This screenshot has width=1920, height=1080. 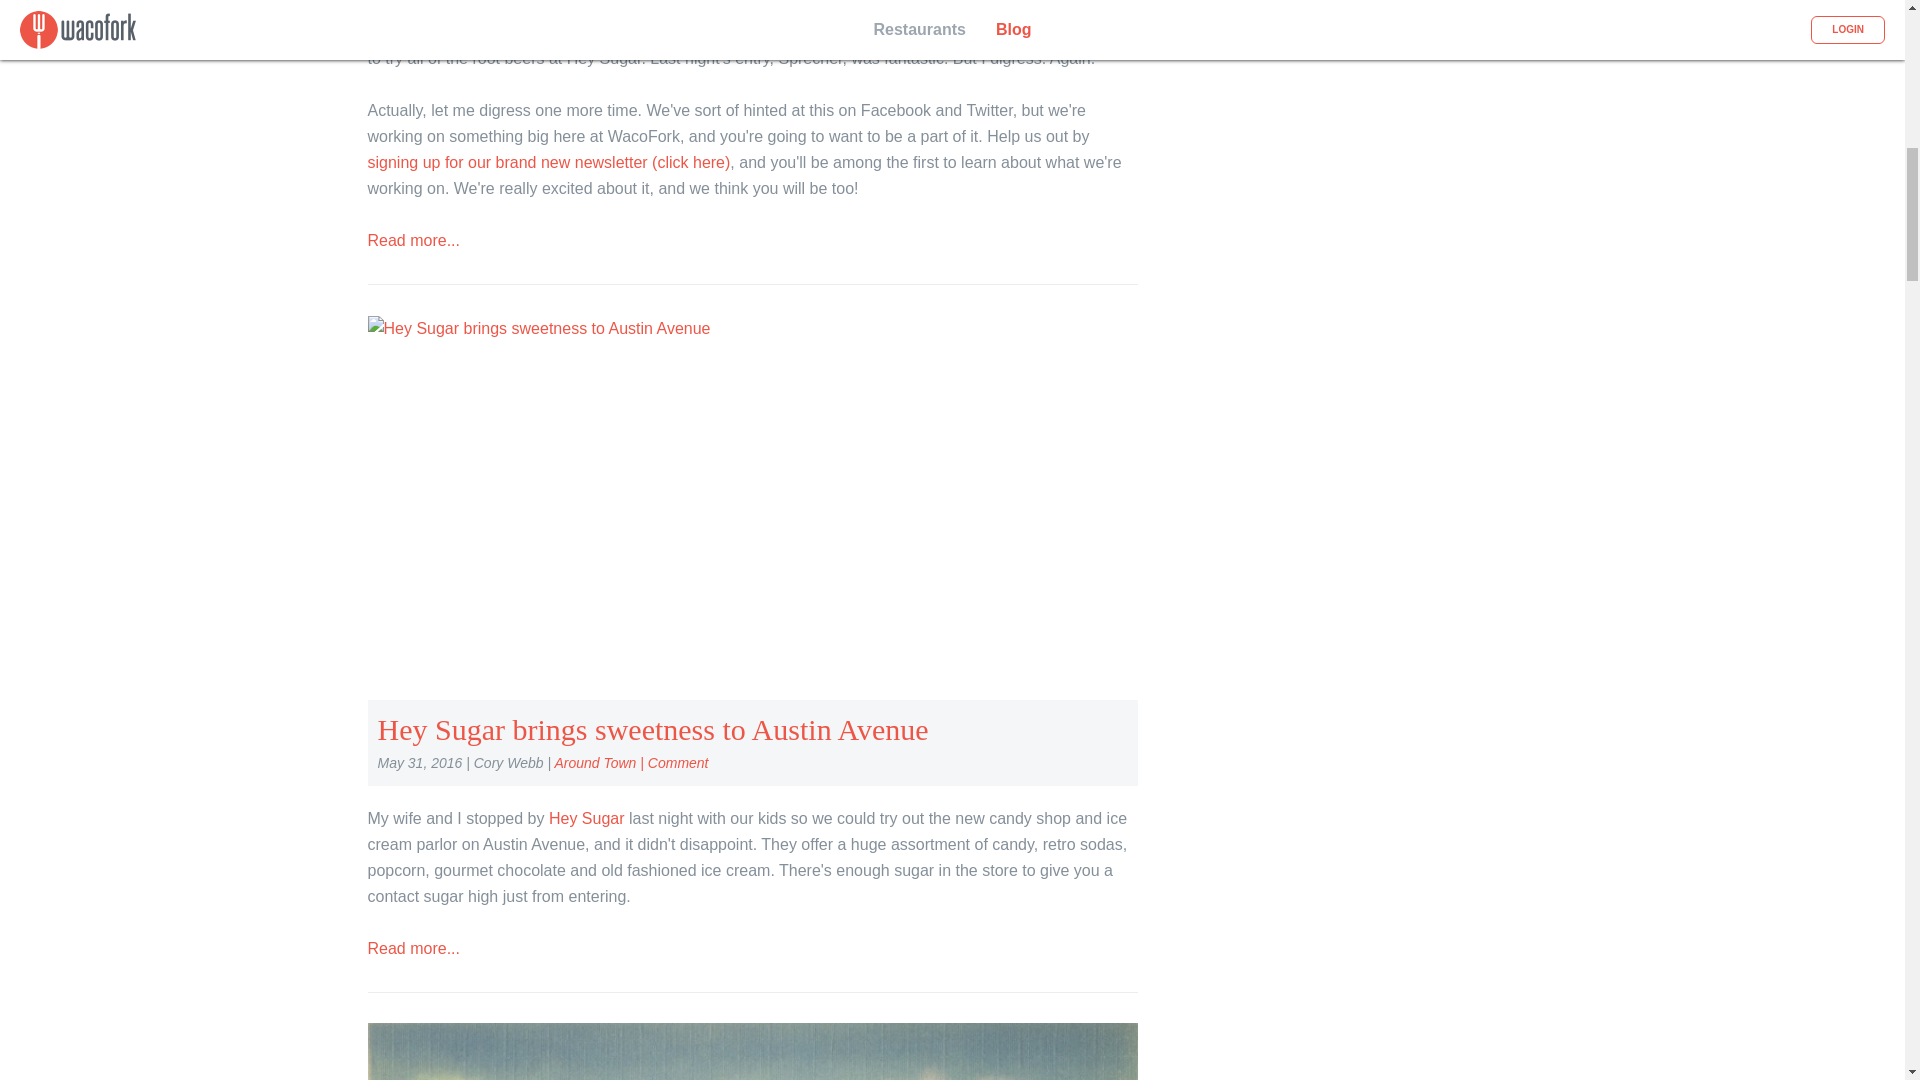 I want to click on Comment, so click(x=678, y=762).